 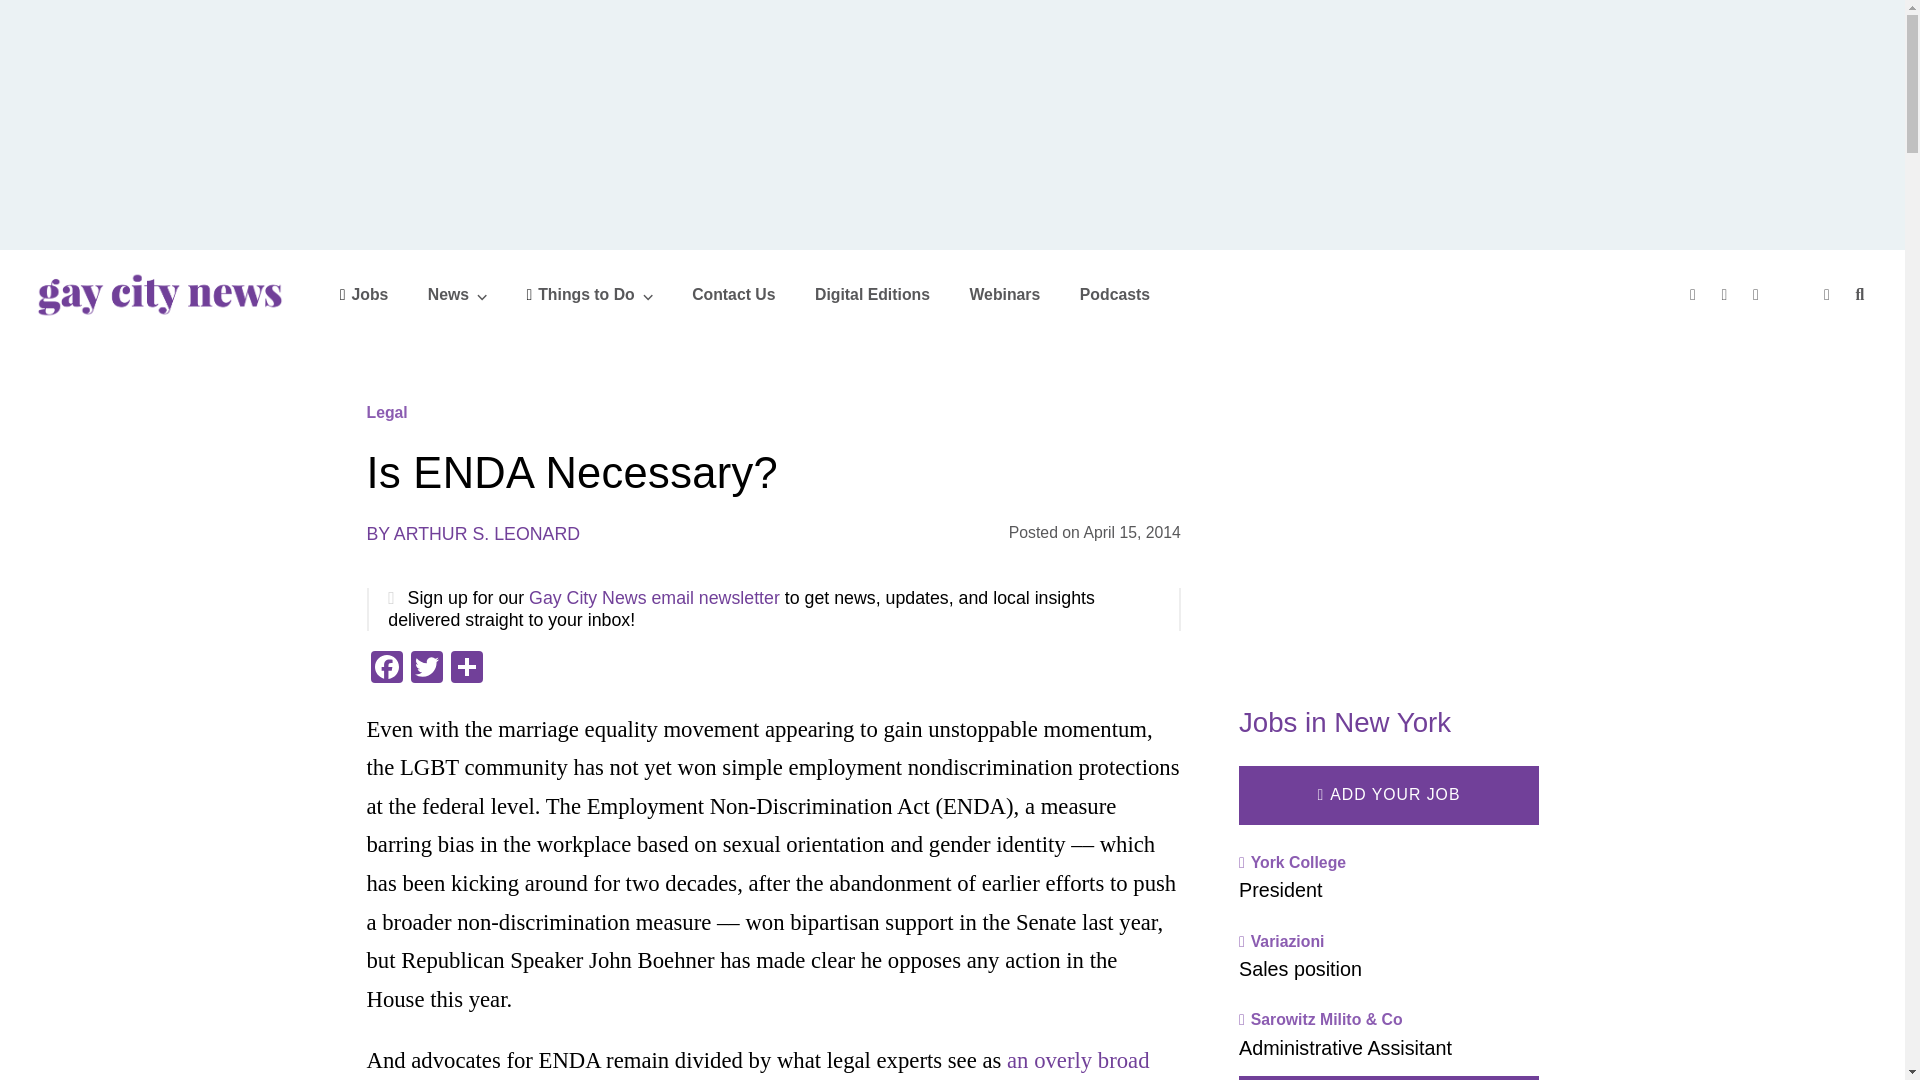 I want to click on Twitter, so click(x=425, y=669).